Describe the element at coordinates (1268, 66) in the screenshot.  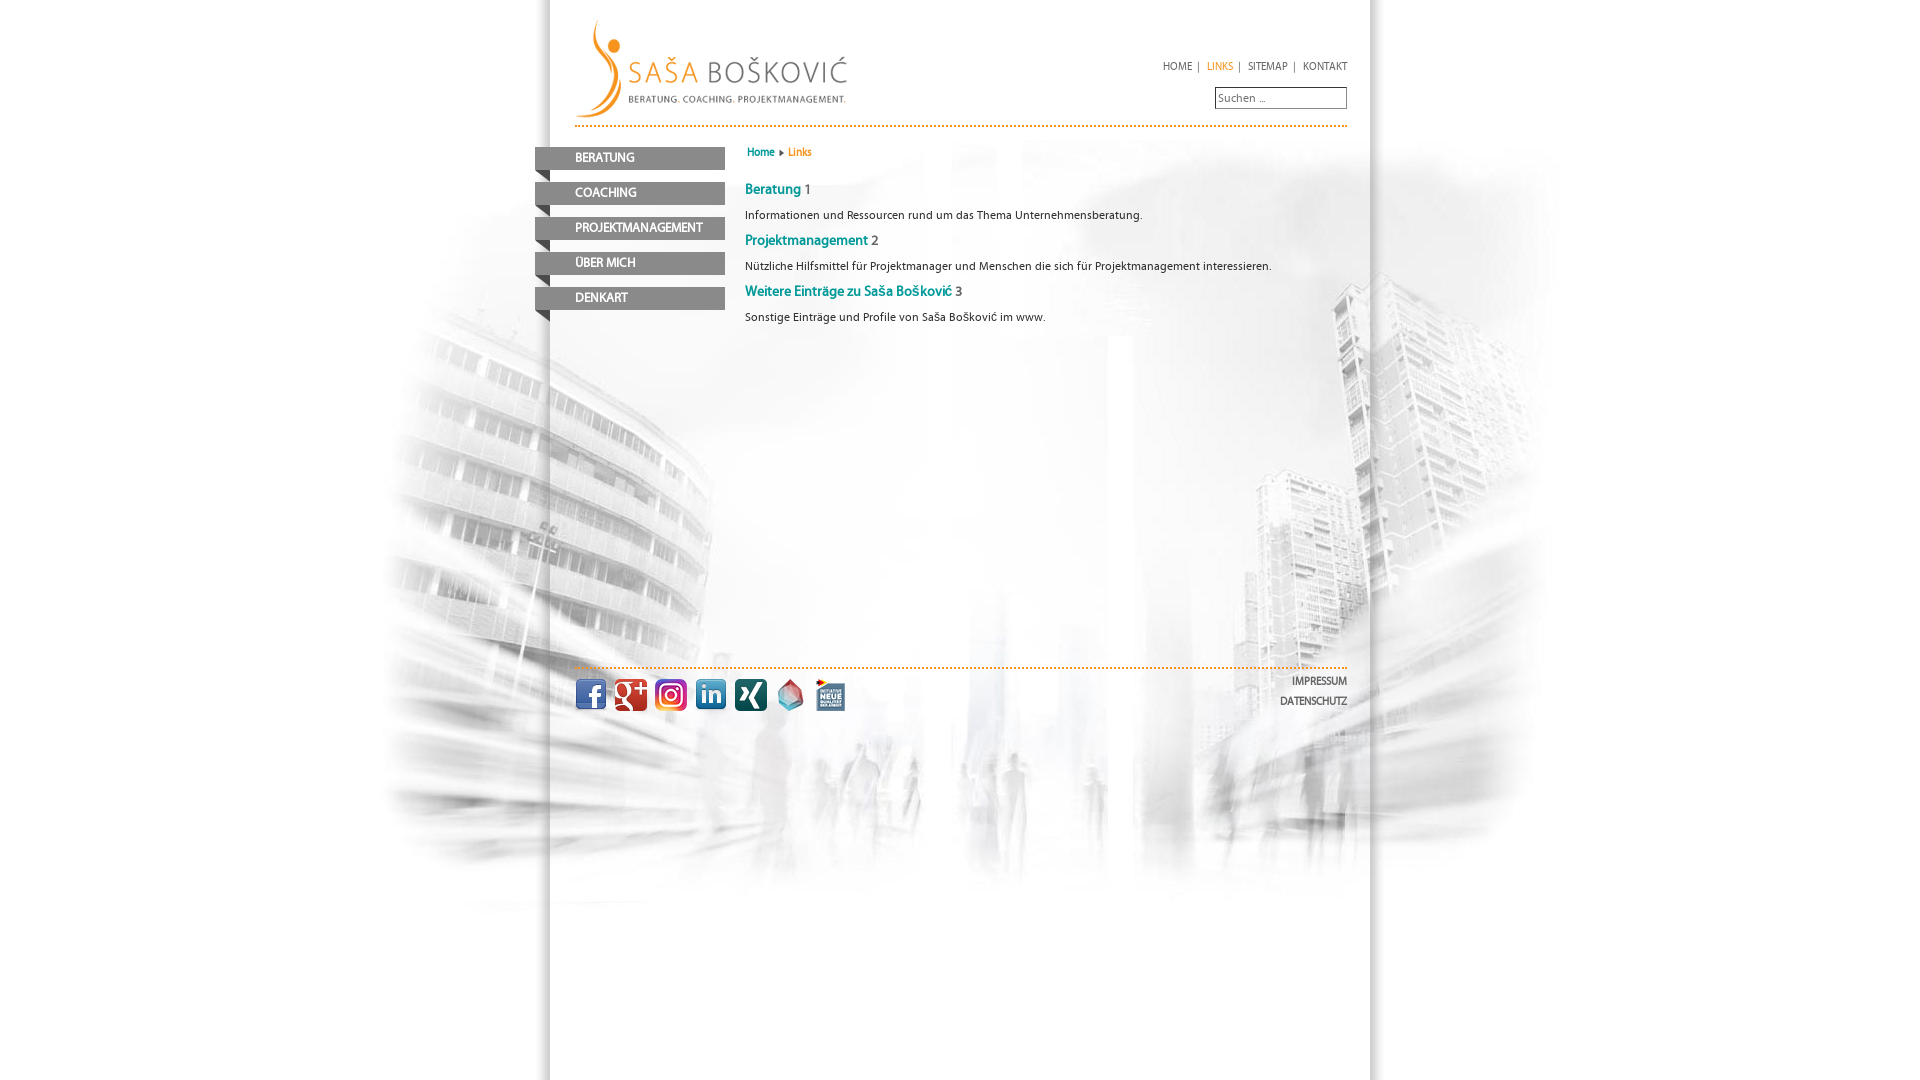
I see `SITEMAP` at that location.